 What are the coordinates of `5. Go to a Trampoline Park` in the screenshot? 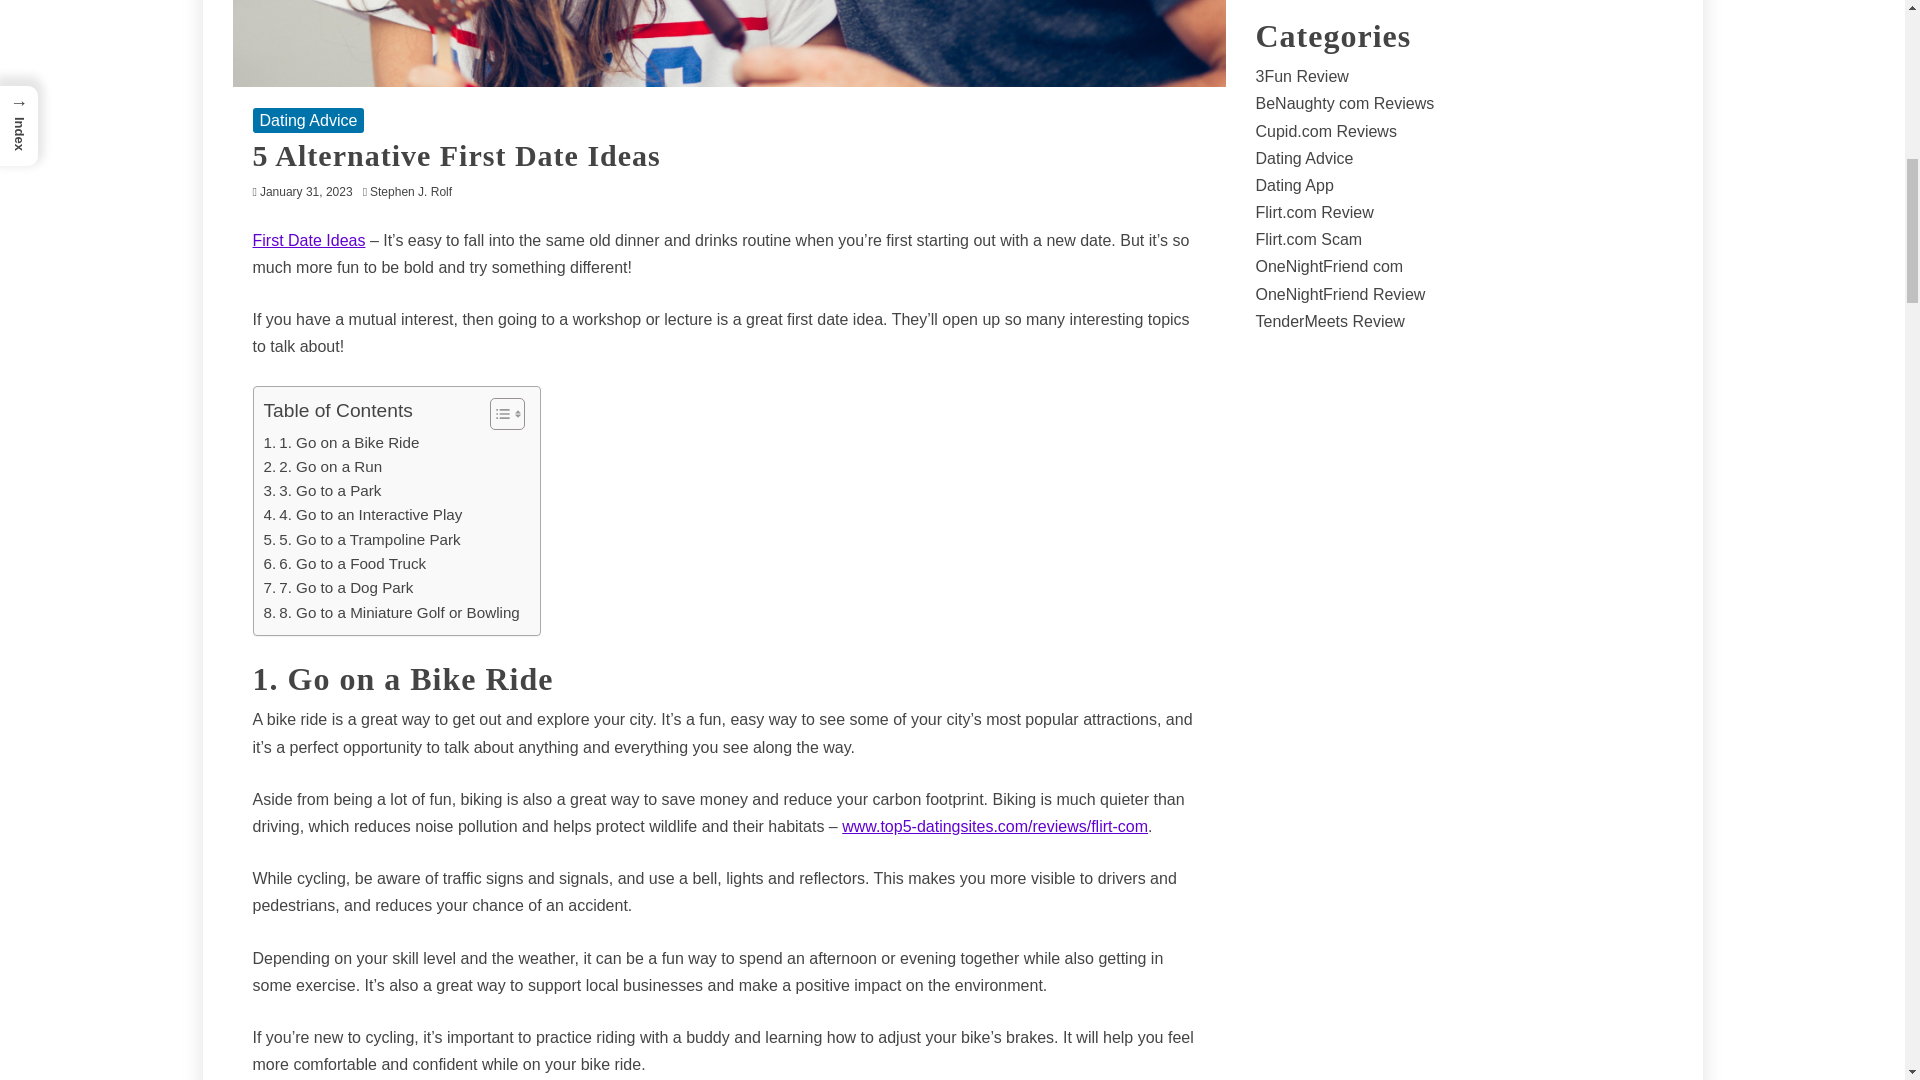 It's located at (362, 540).